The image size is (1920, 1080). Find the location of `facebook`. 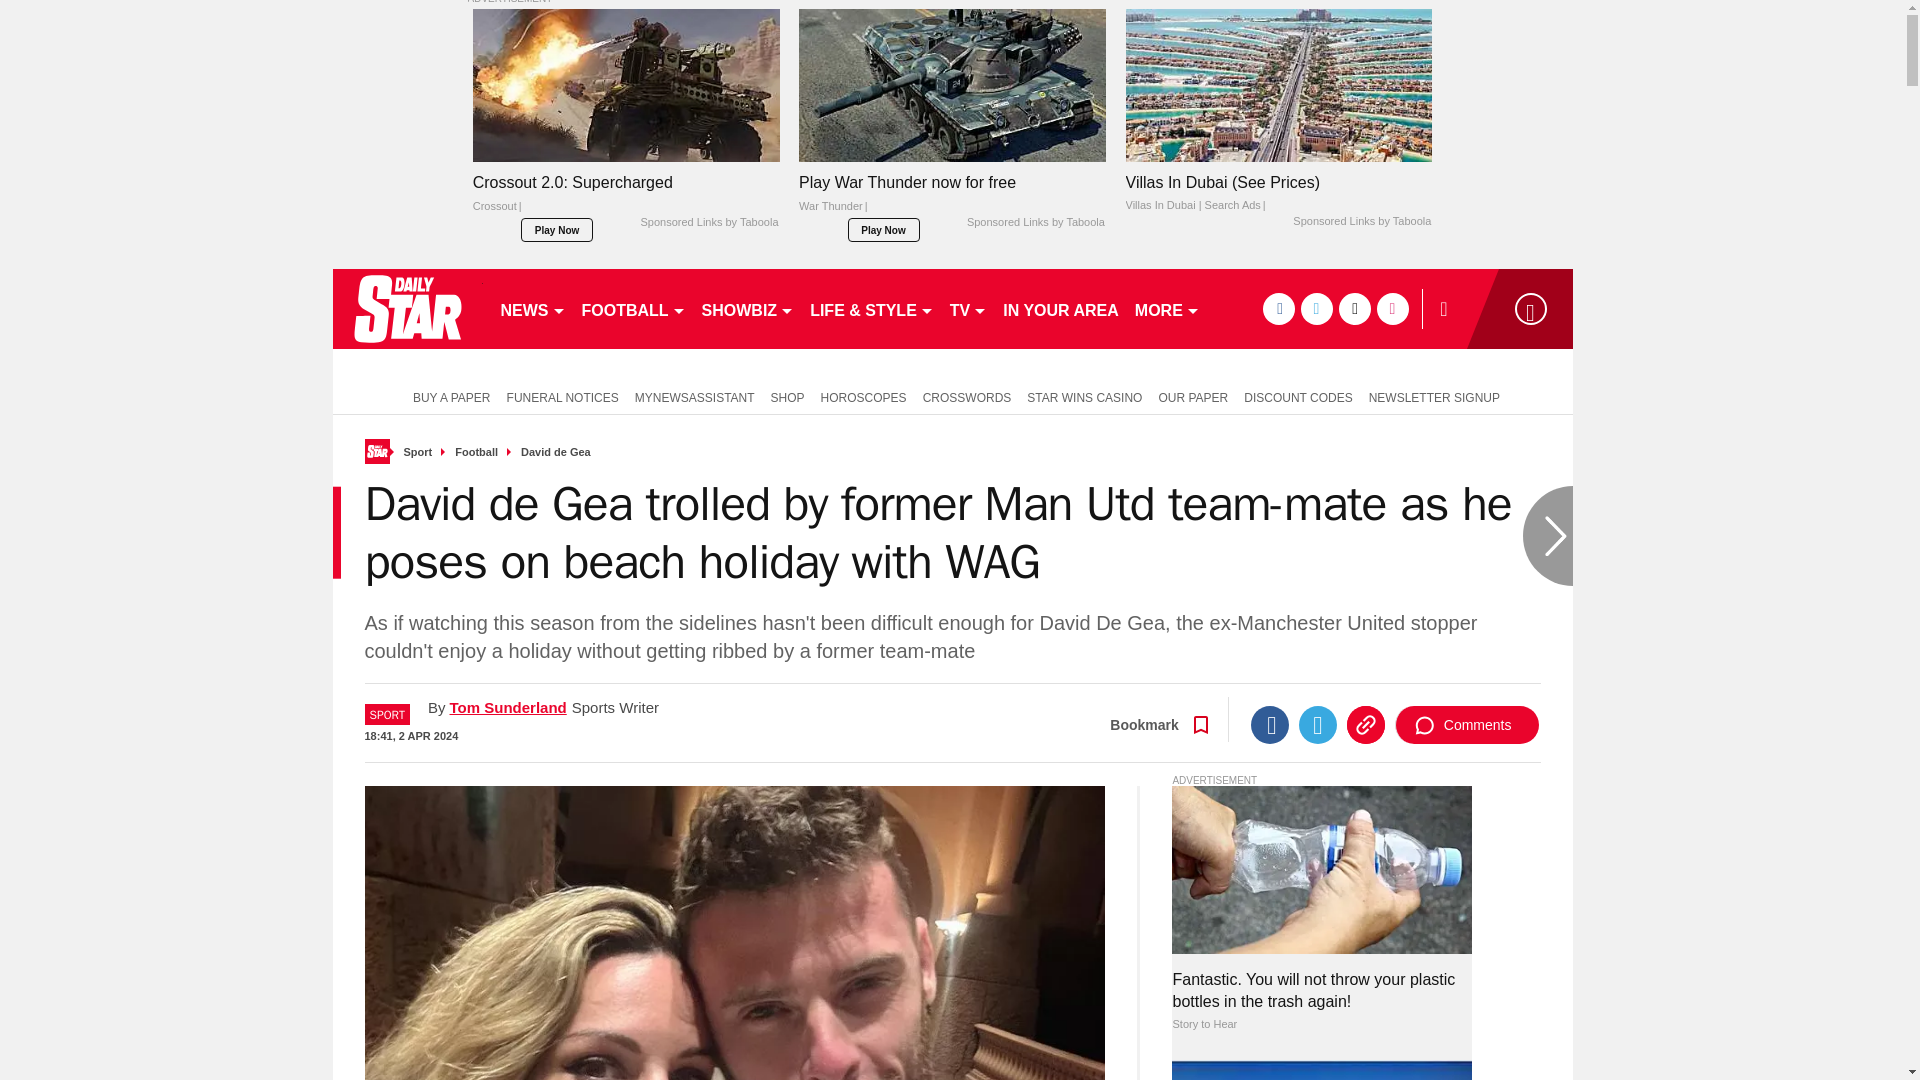

facebook is located at coordinates (1278, 308).